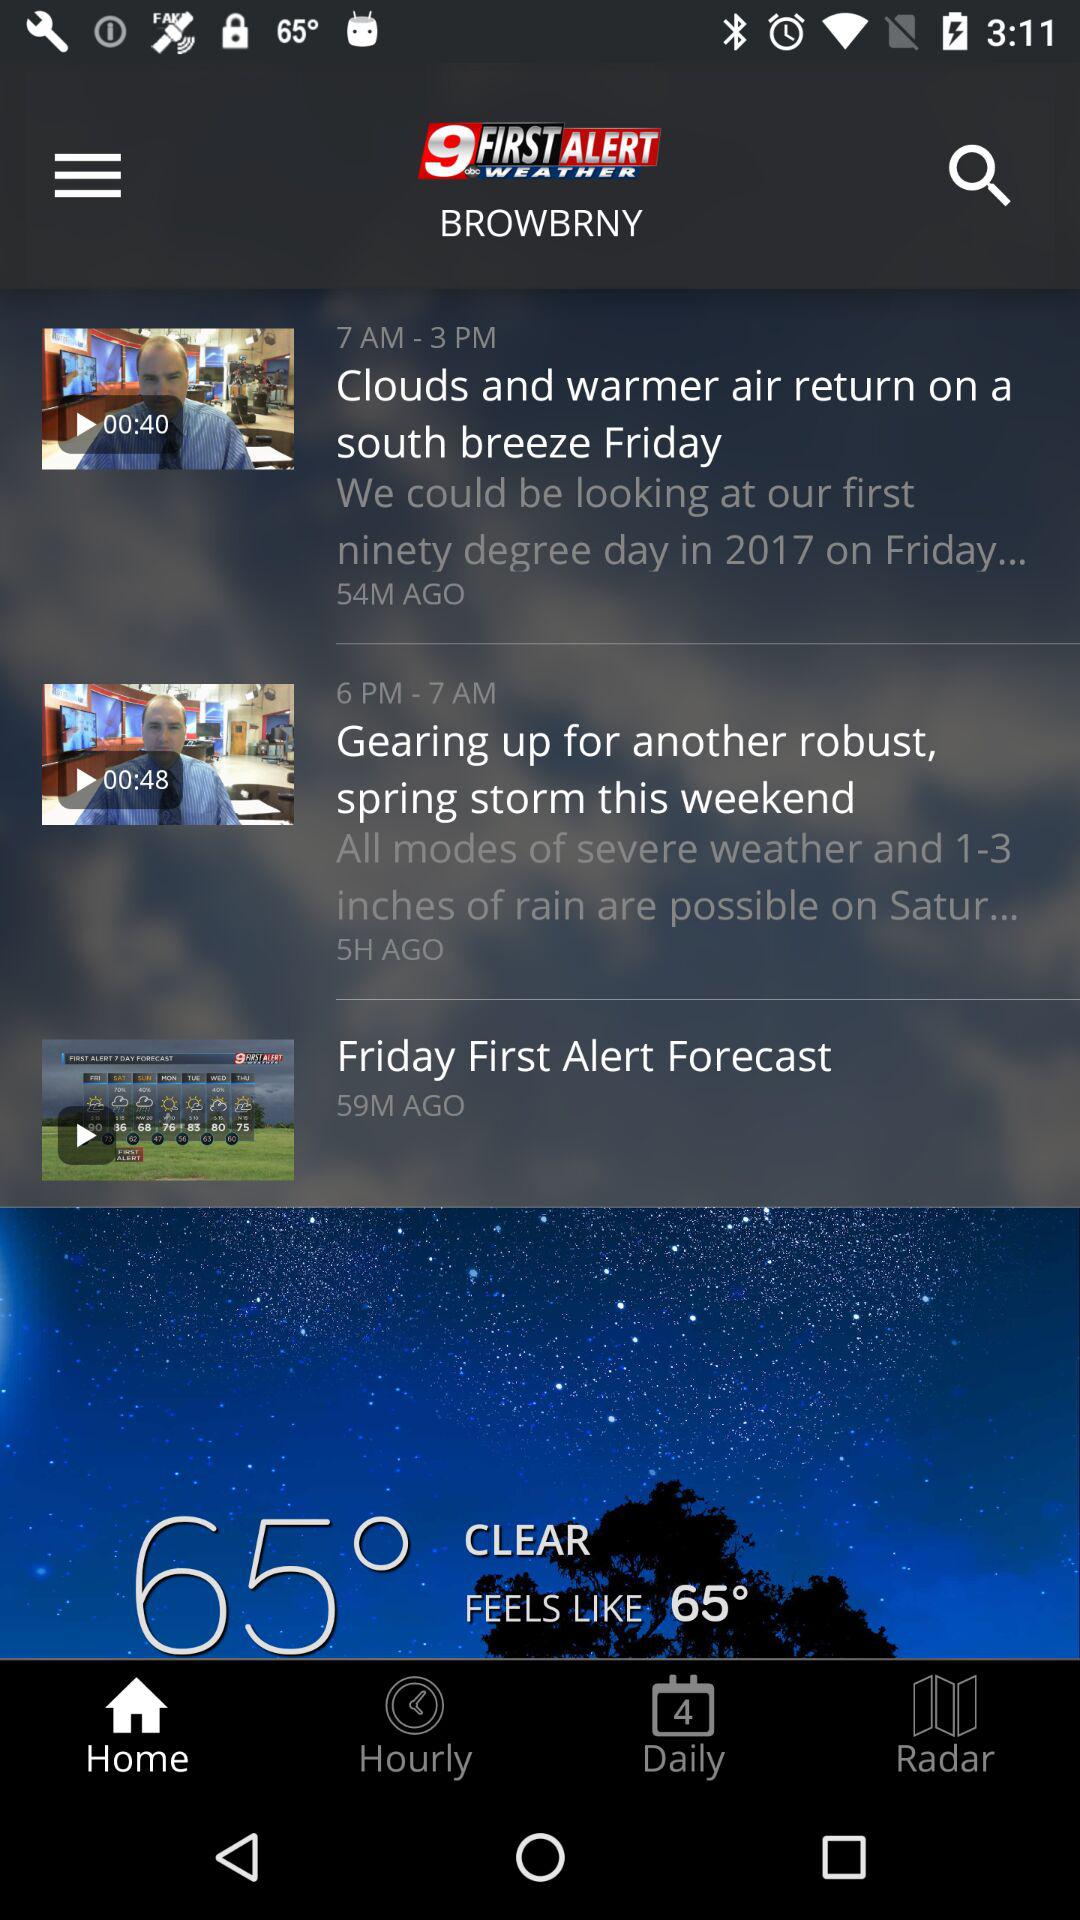 The width and height of the screenshot is (1080, 1920). Describe the element at coordinates (414, 1726) in the screenshot. I see `select the icon next to the home` at that location.